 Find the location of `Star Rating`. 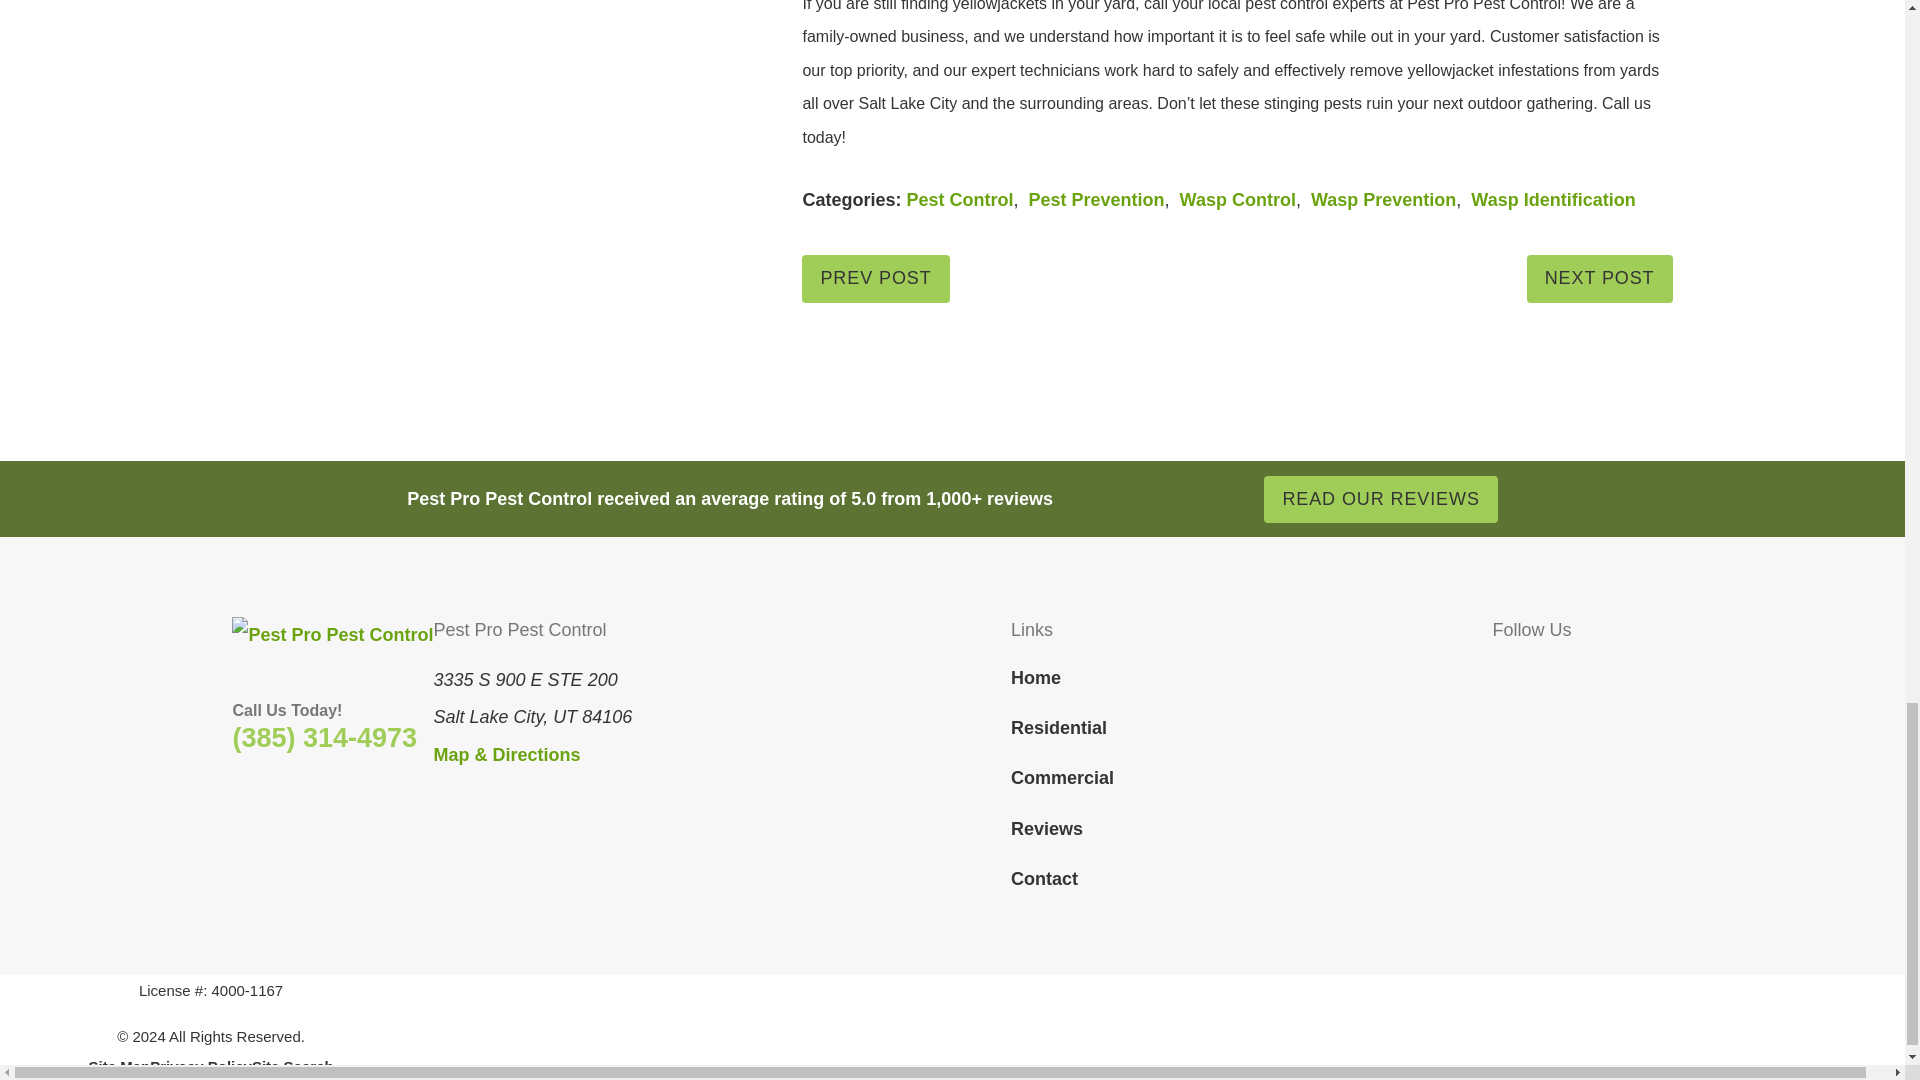

Star Rating is located at coordinates (1142, 500).